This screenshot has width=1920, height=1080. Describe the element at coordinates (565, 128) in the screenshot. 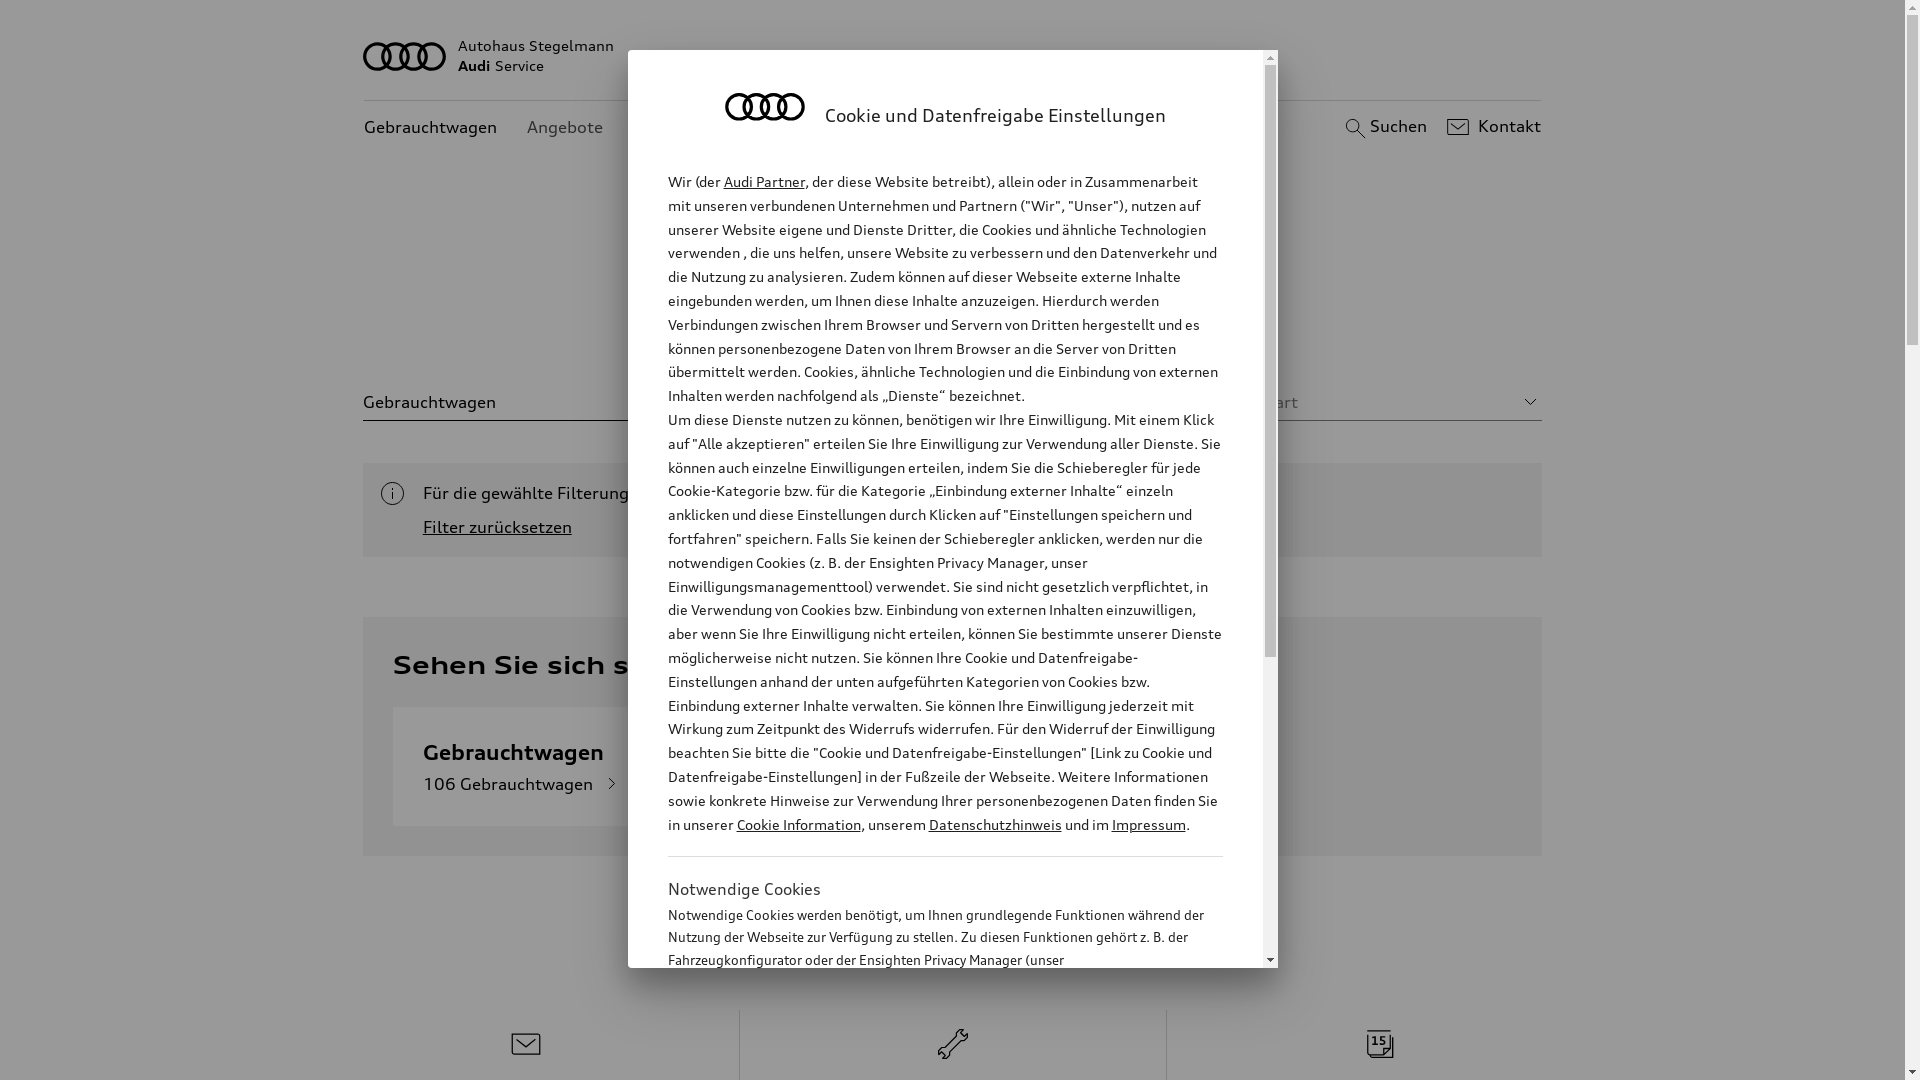

I see `Angebote` at that location.